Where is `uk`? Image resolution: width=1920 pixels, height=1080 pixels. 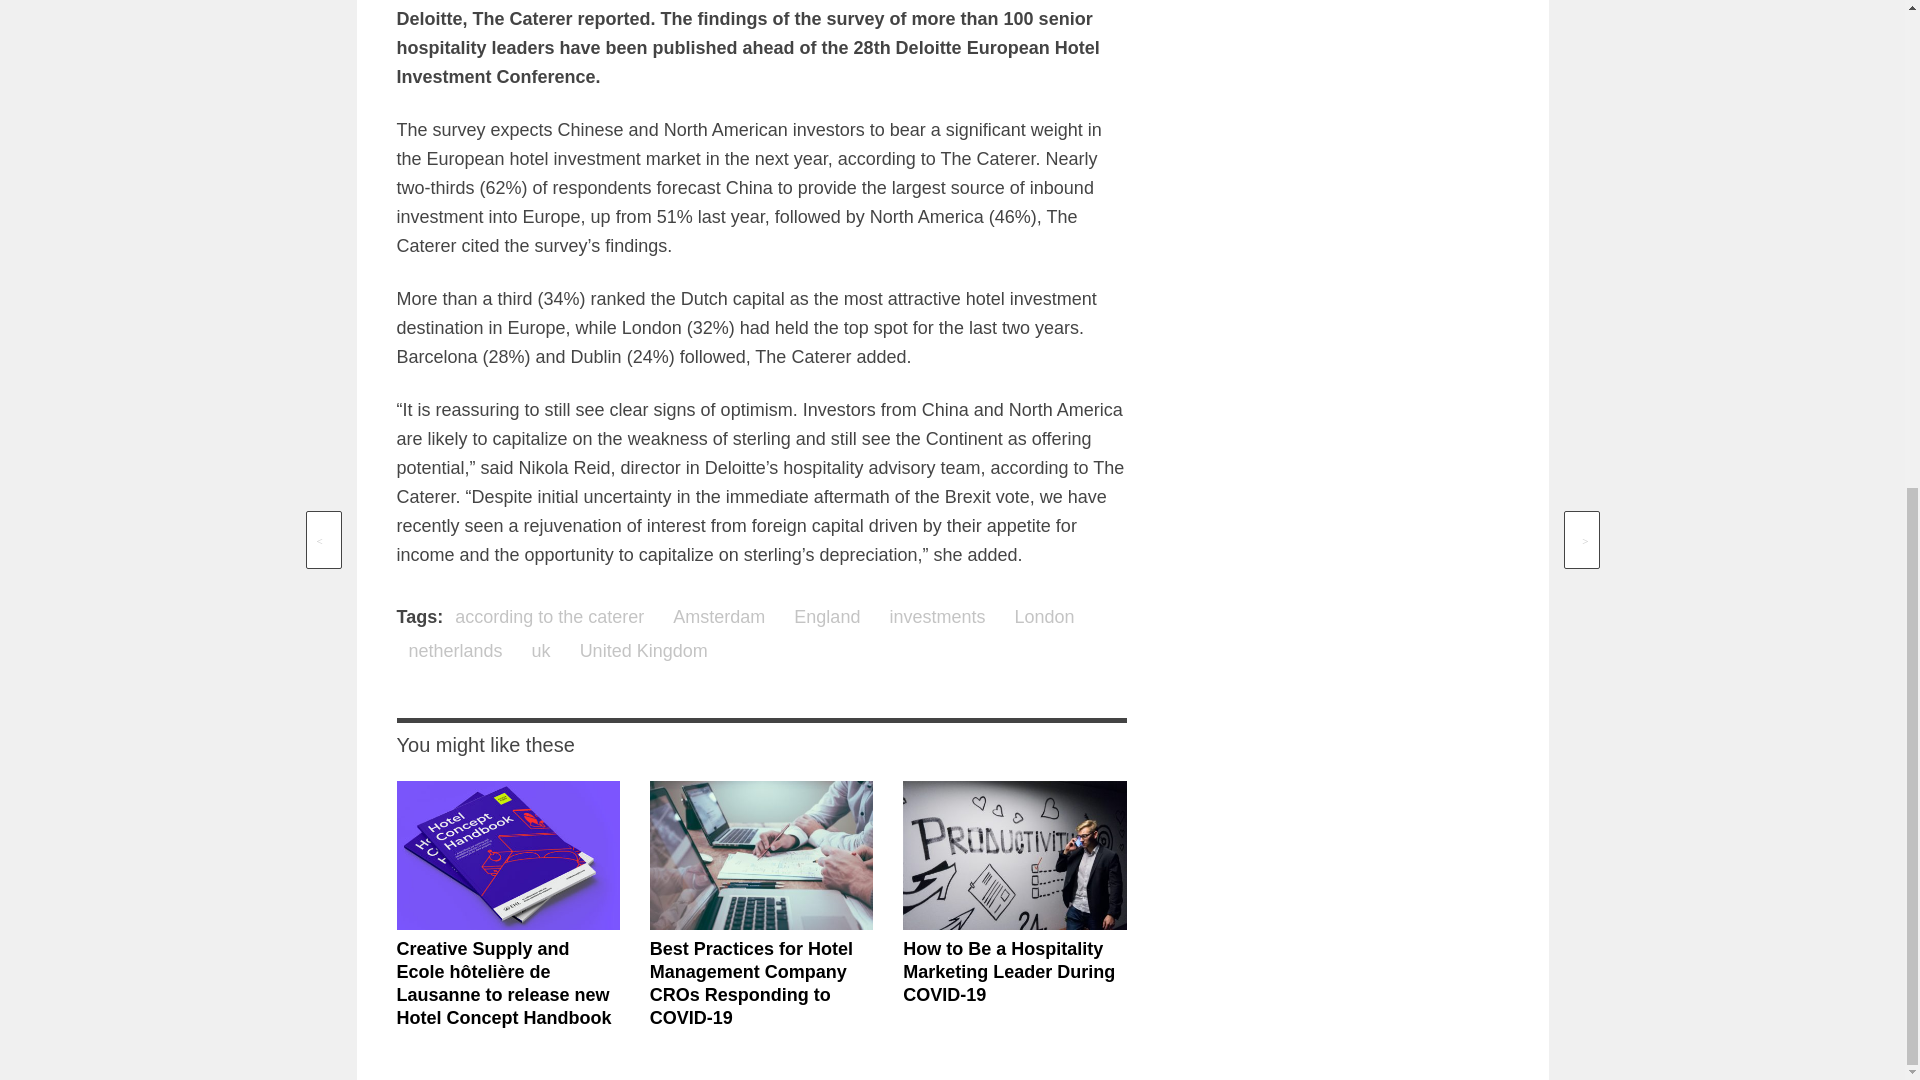 uk is located at coordinates (541, 652).